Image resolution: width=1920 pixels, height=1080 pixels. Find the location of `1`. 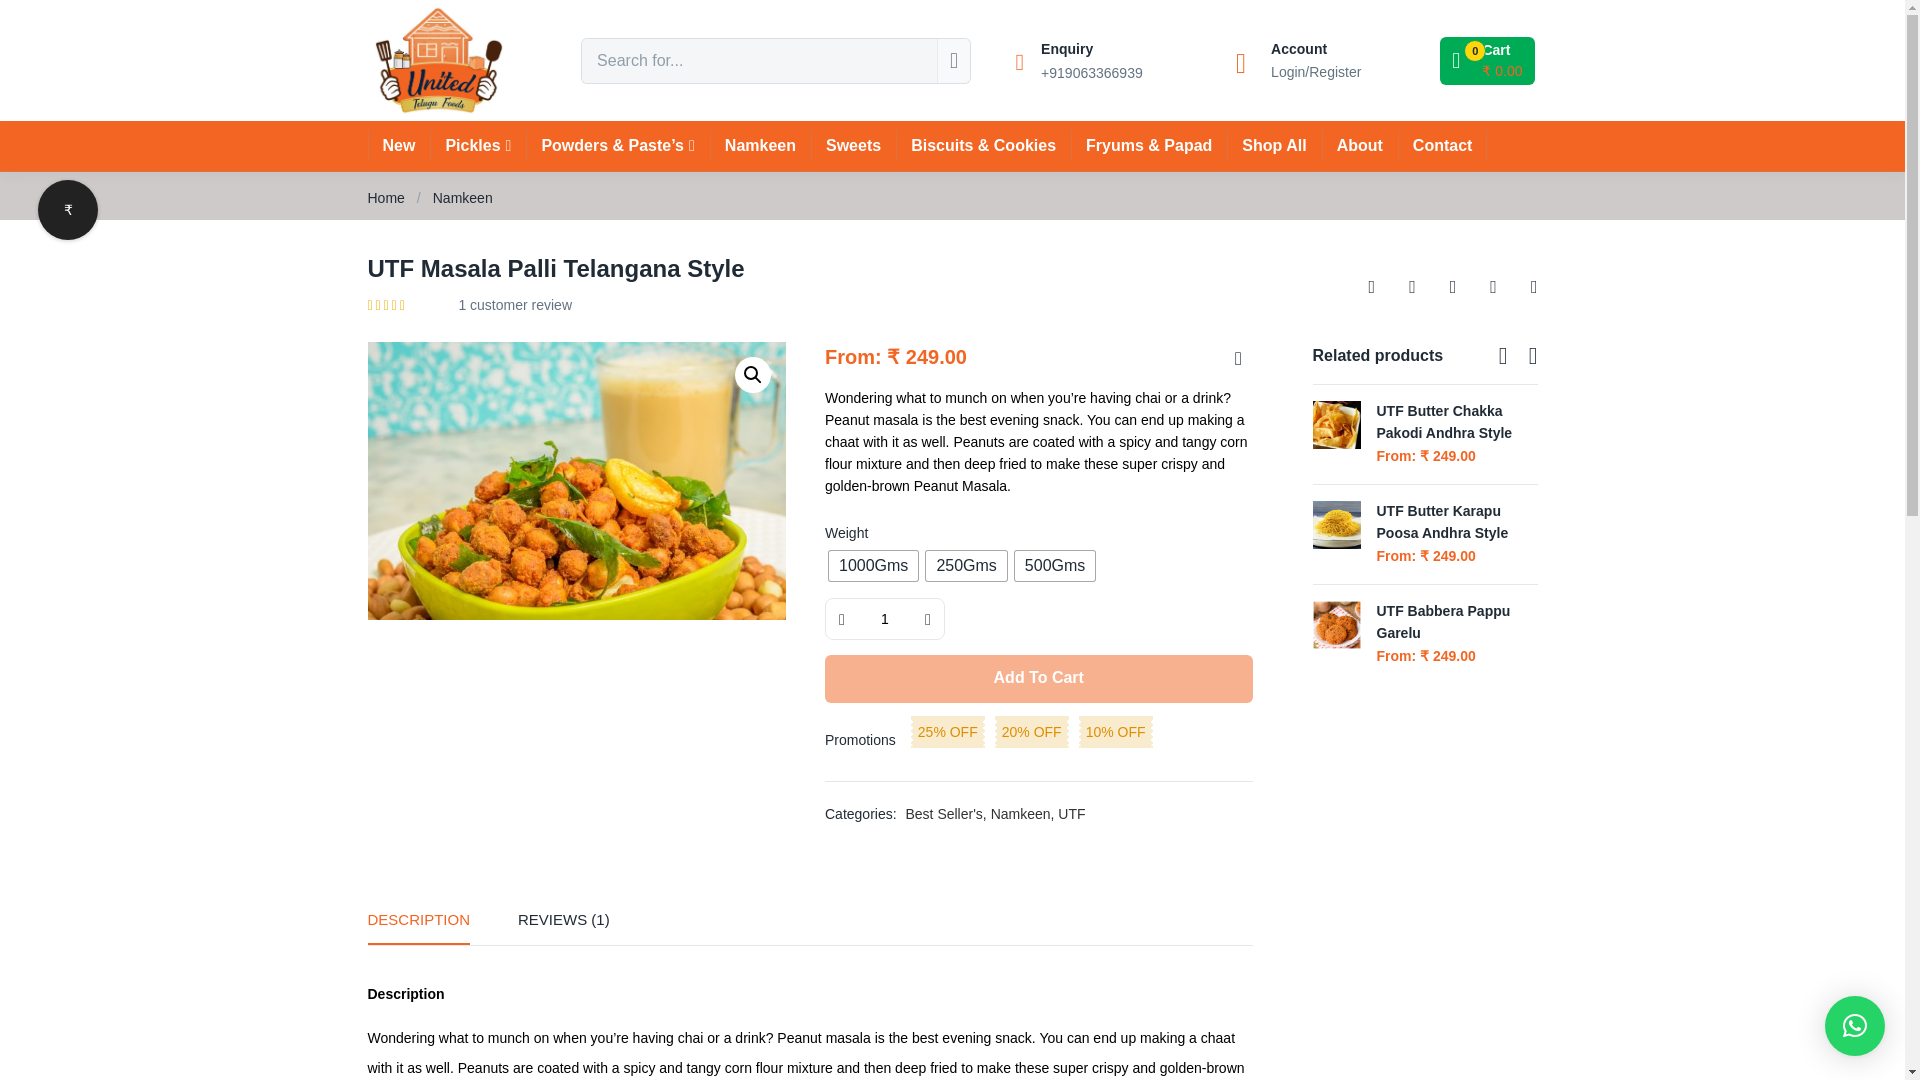

1 is located at coordinates (884, 619).